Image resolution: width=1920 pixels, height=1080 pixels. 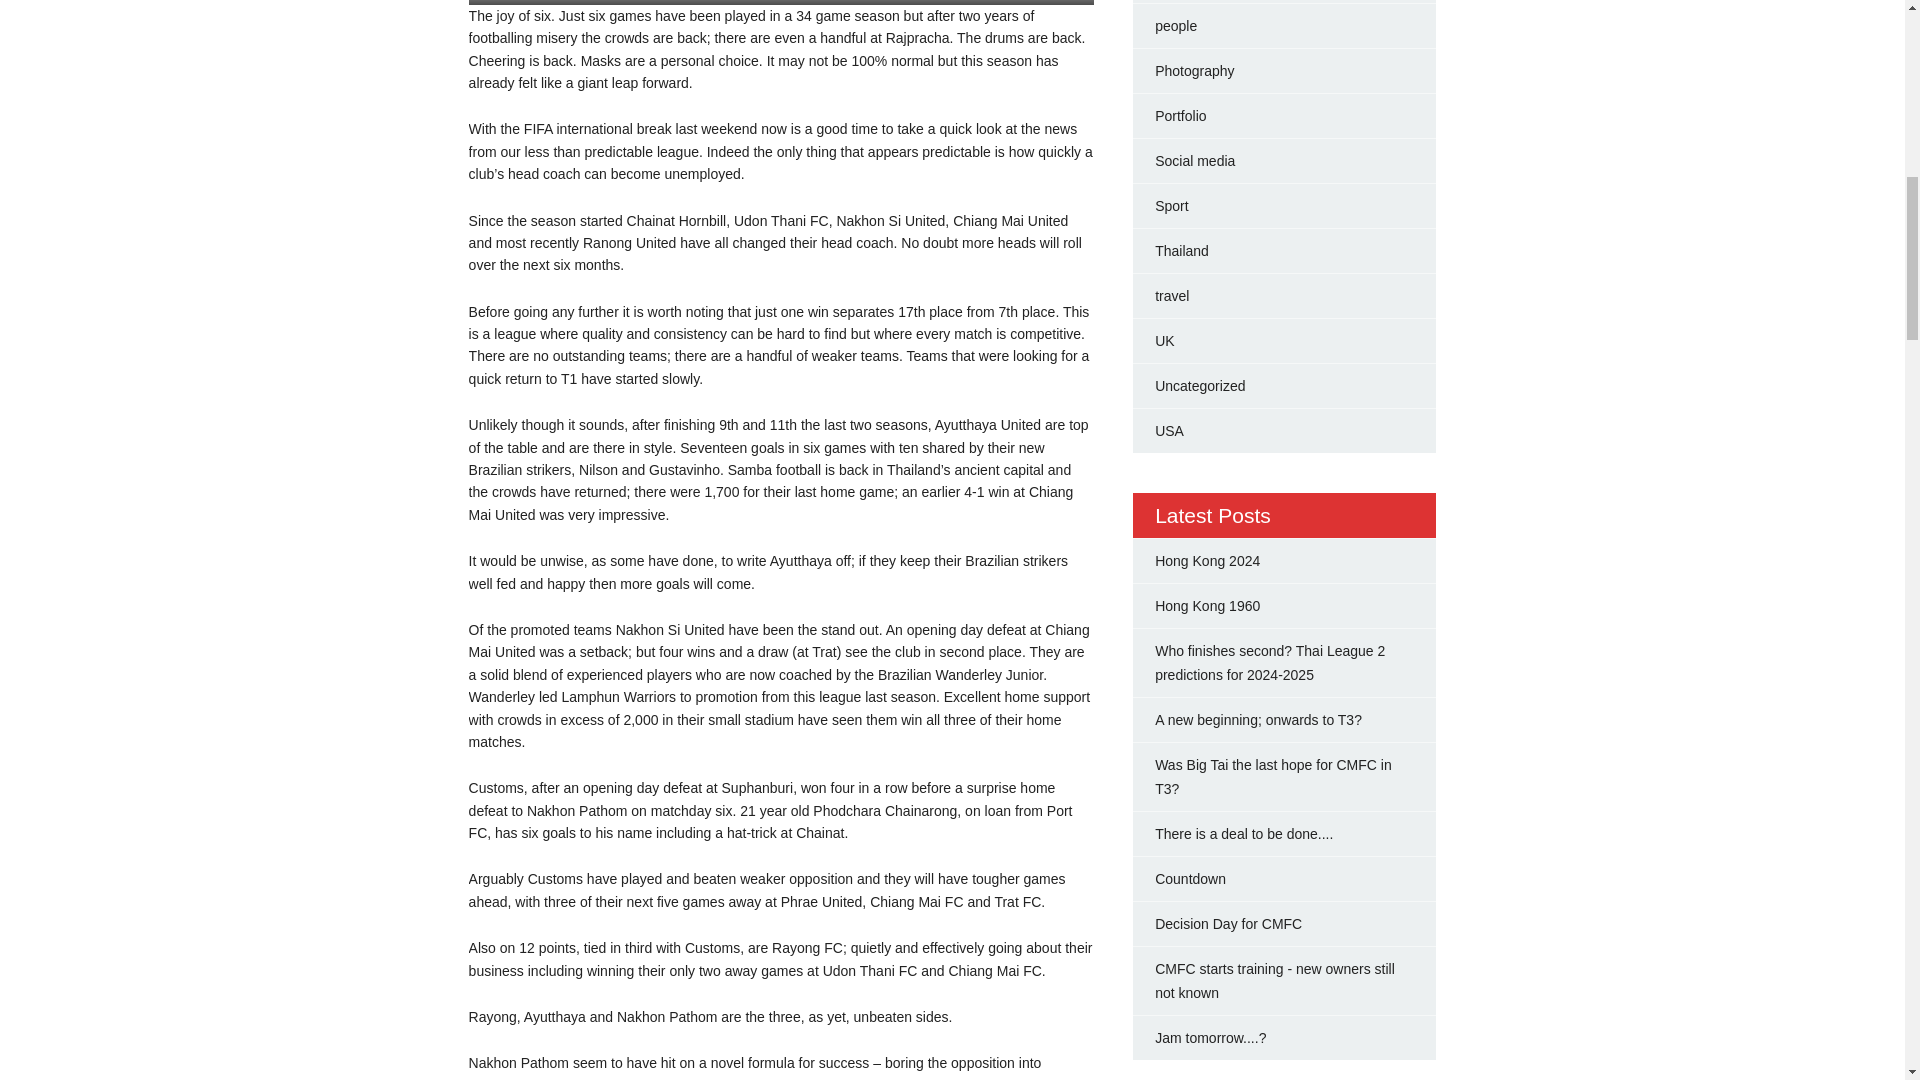 I want to click on Look Countdown, so click(x=1190, y=878).